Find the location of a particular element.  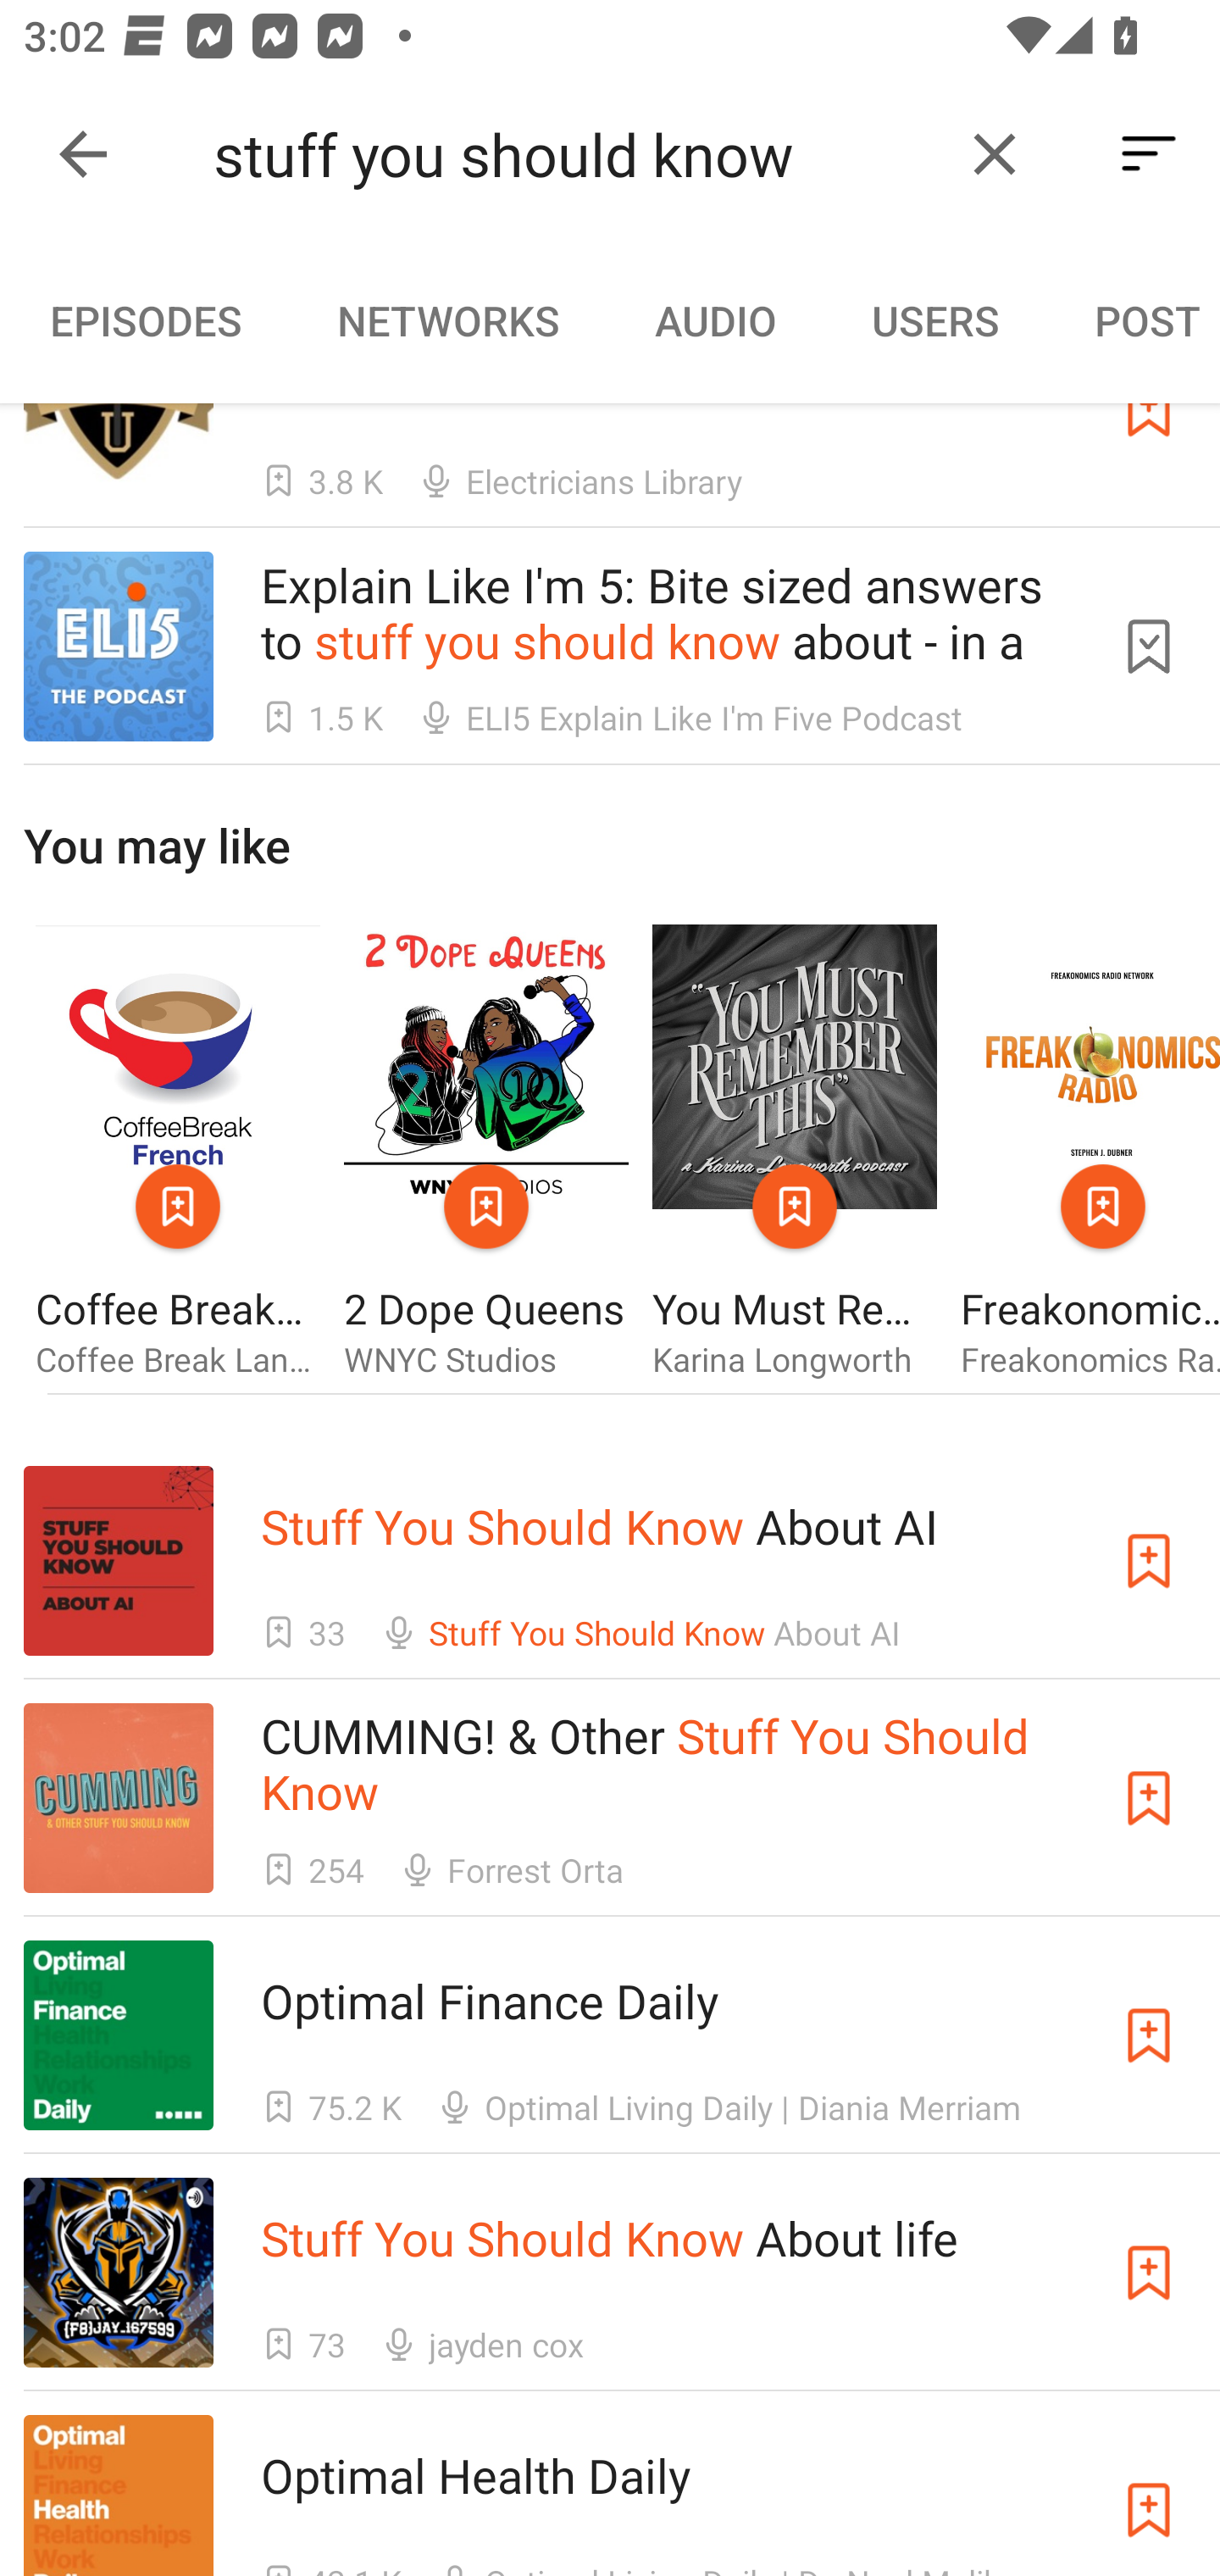

Subscribe is located at coordinates (1149, 1798).